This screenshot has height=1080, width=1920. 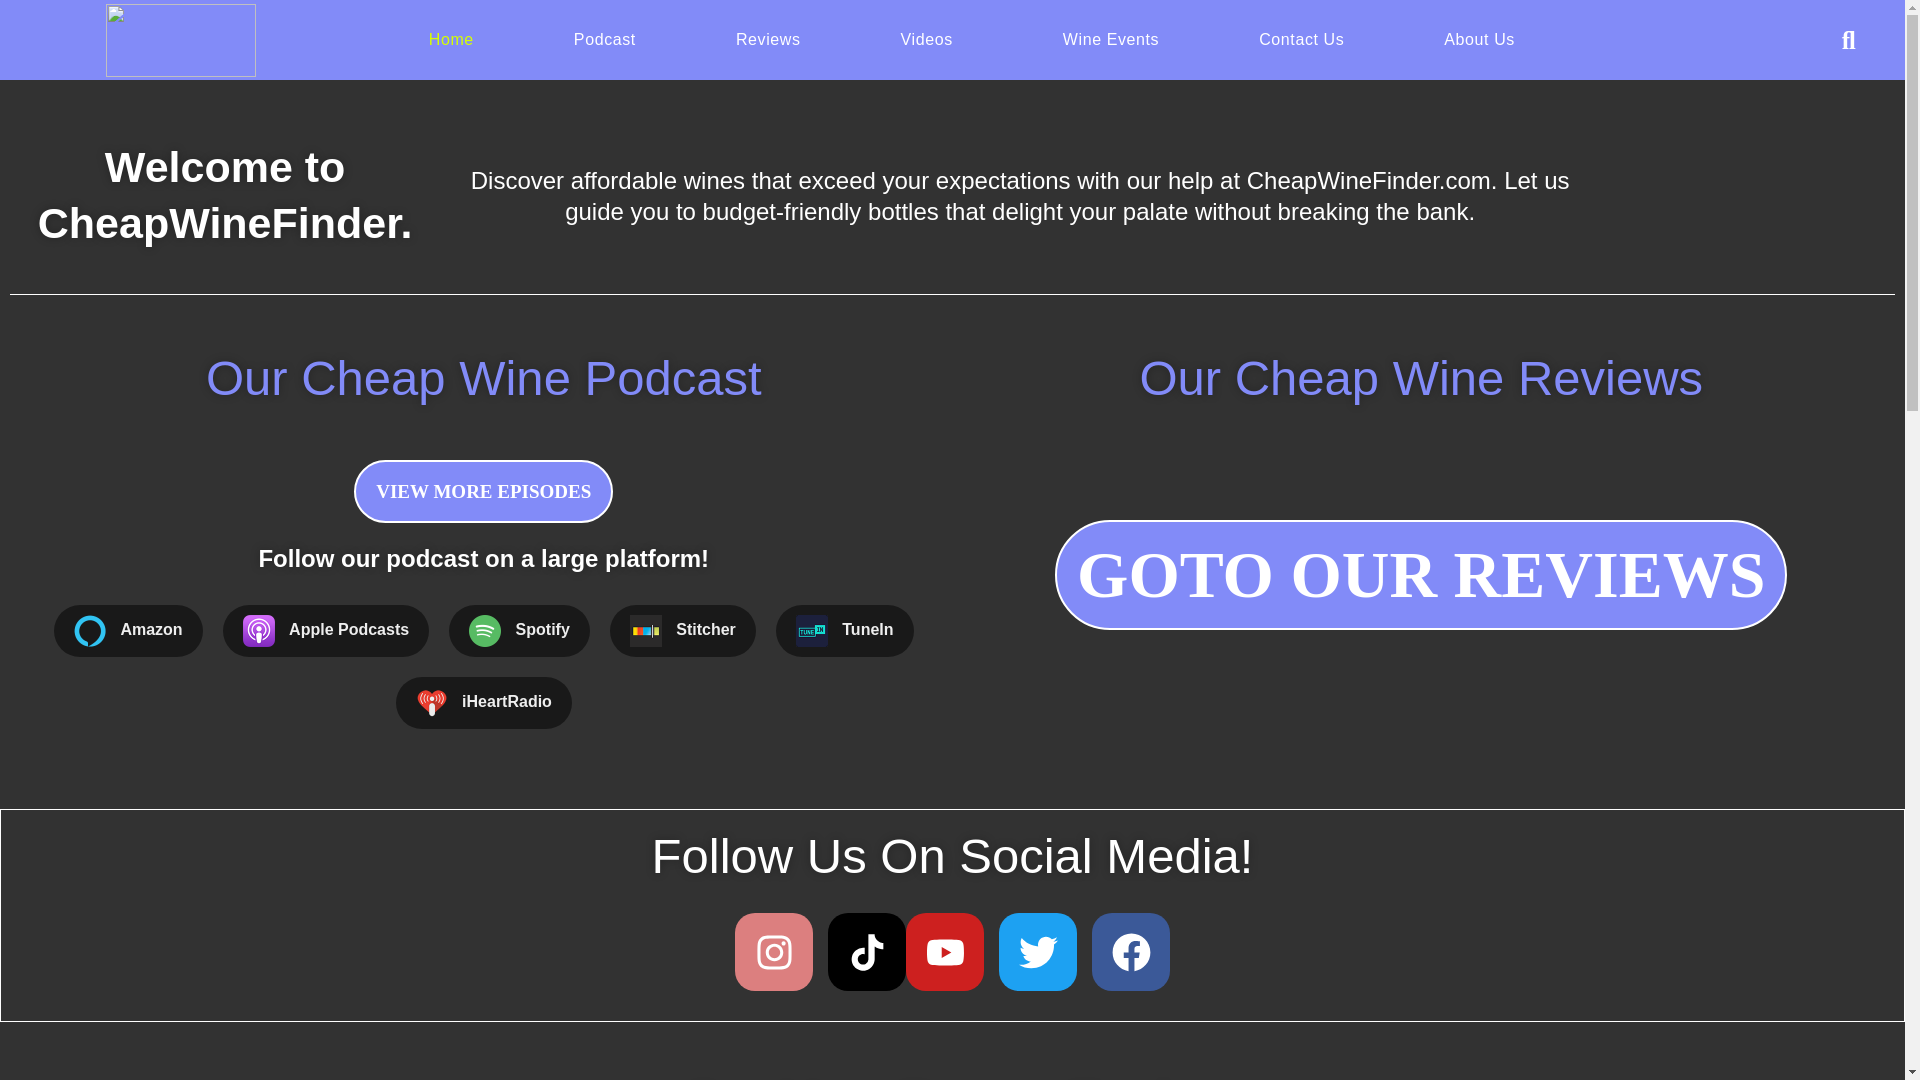 What do you see at coordinates (325, 630) in the screenshot?
I see `Apple Podcasts` at bounding box center [325, 630].